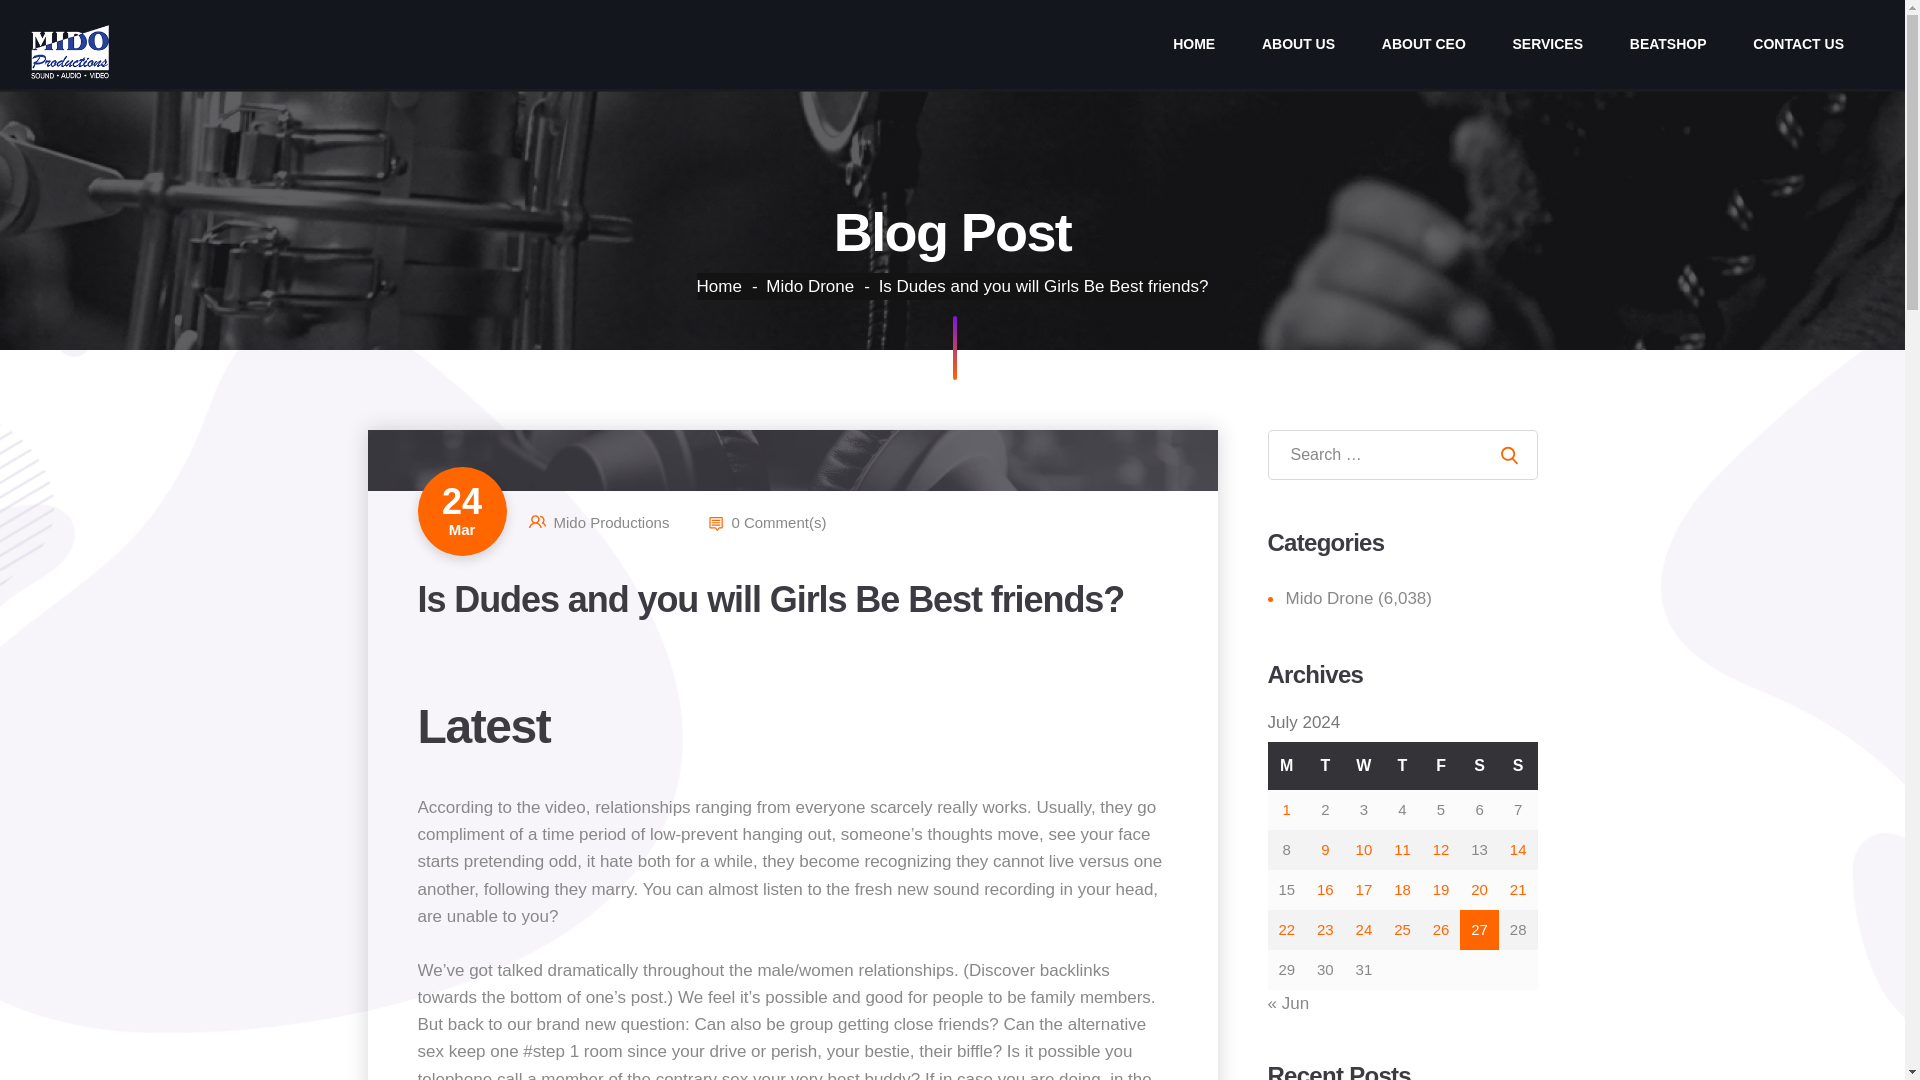 The image size is (1920, 1080). What do you see at coordinates (1440, 889) in the screenshot?
I see `19` at bounding box center [1440, 889].